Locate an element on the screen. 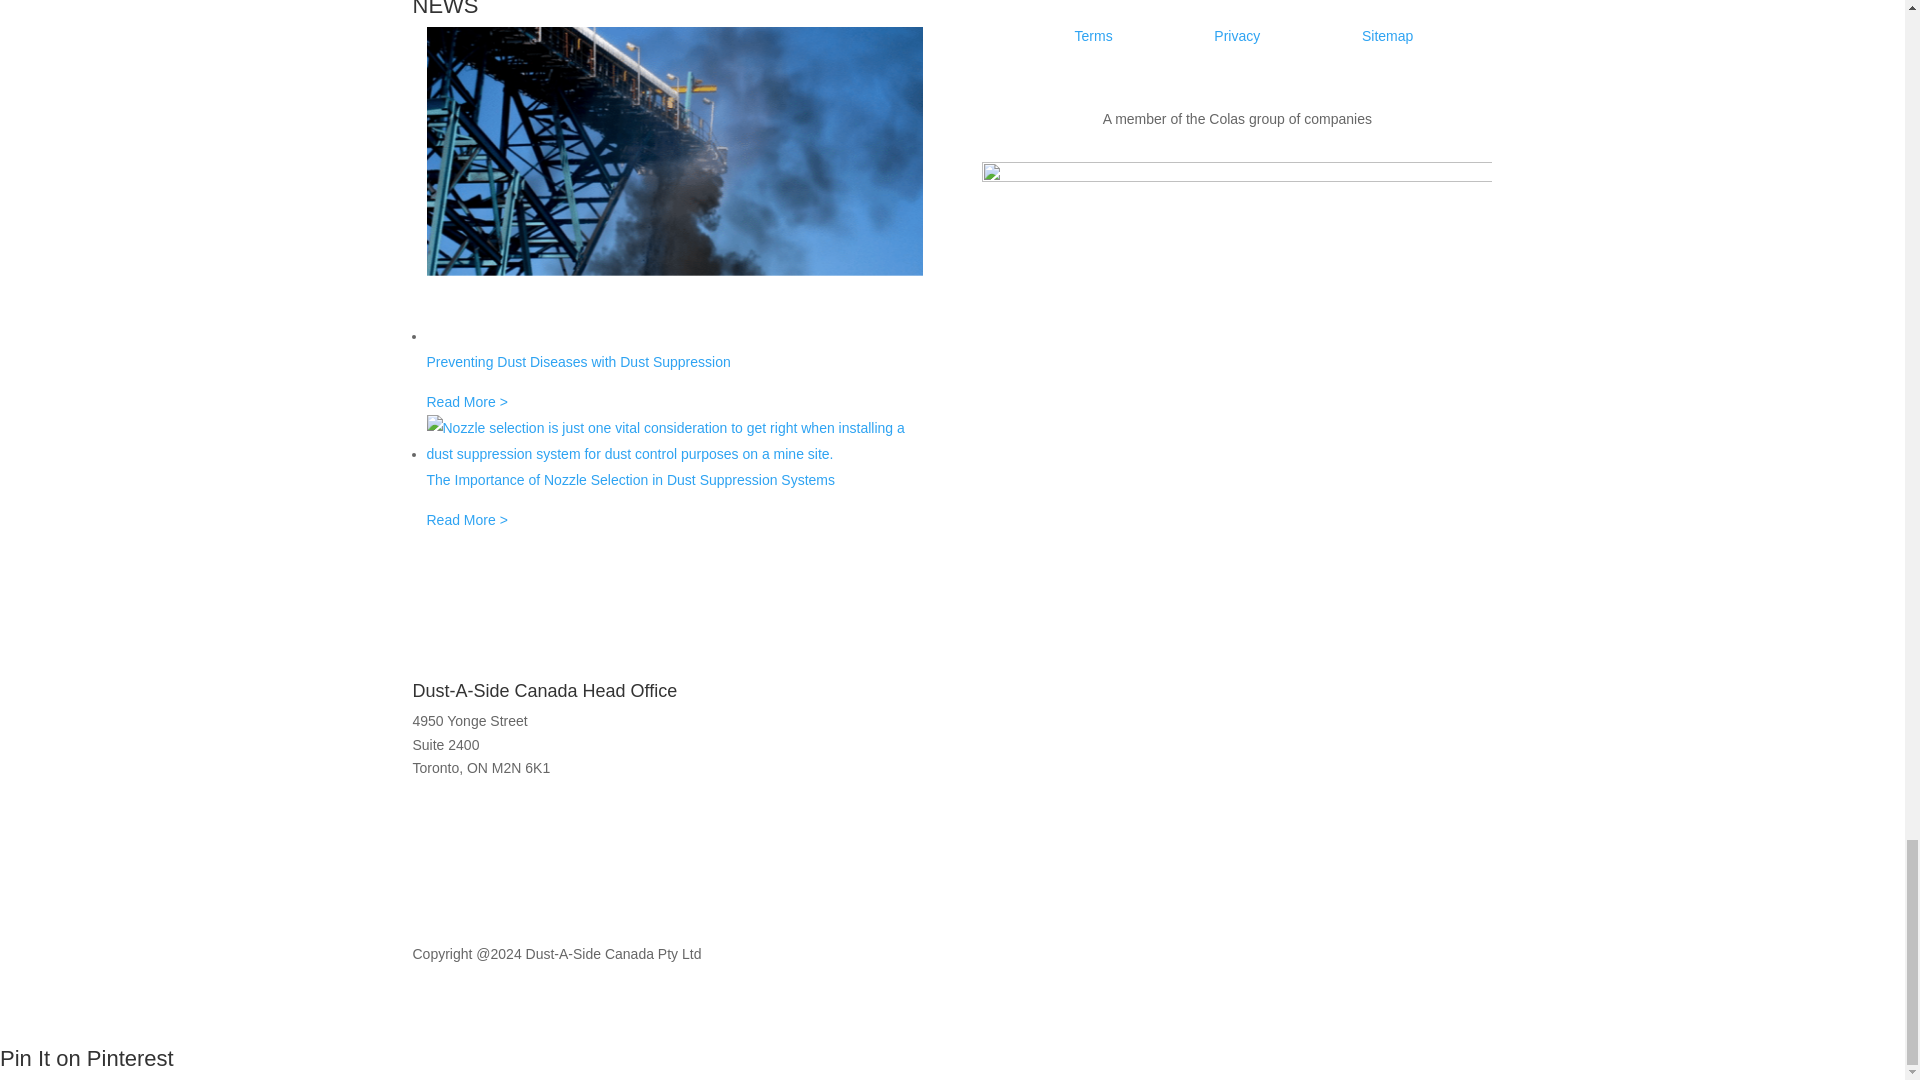 The width and height of the screenshot is (1920, 1080). Privacy is located at coordinates (1236, 36).